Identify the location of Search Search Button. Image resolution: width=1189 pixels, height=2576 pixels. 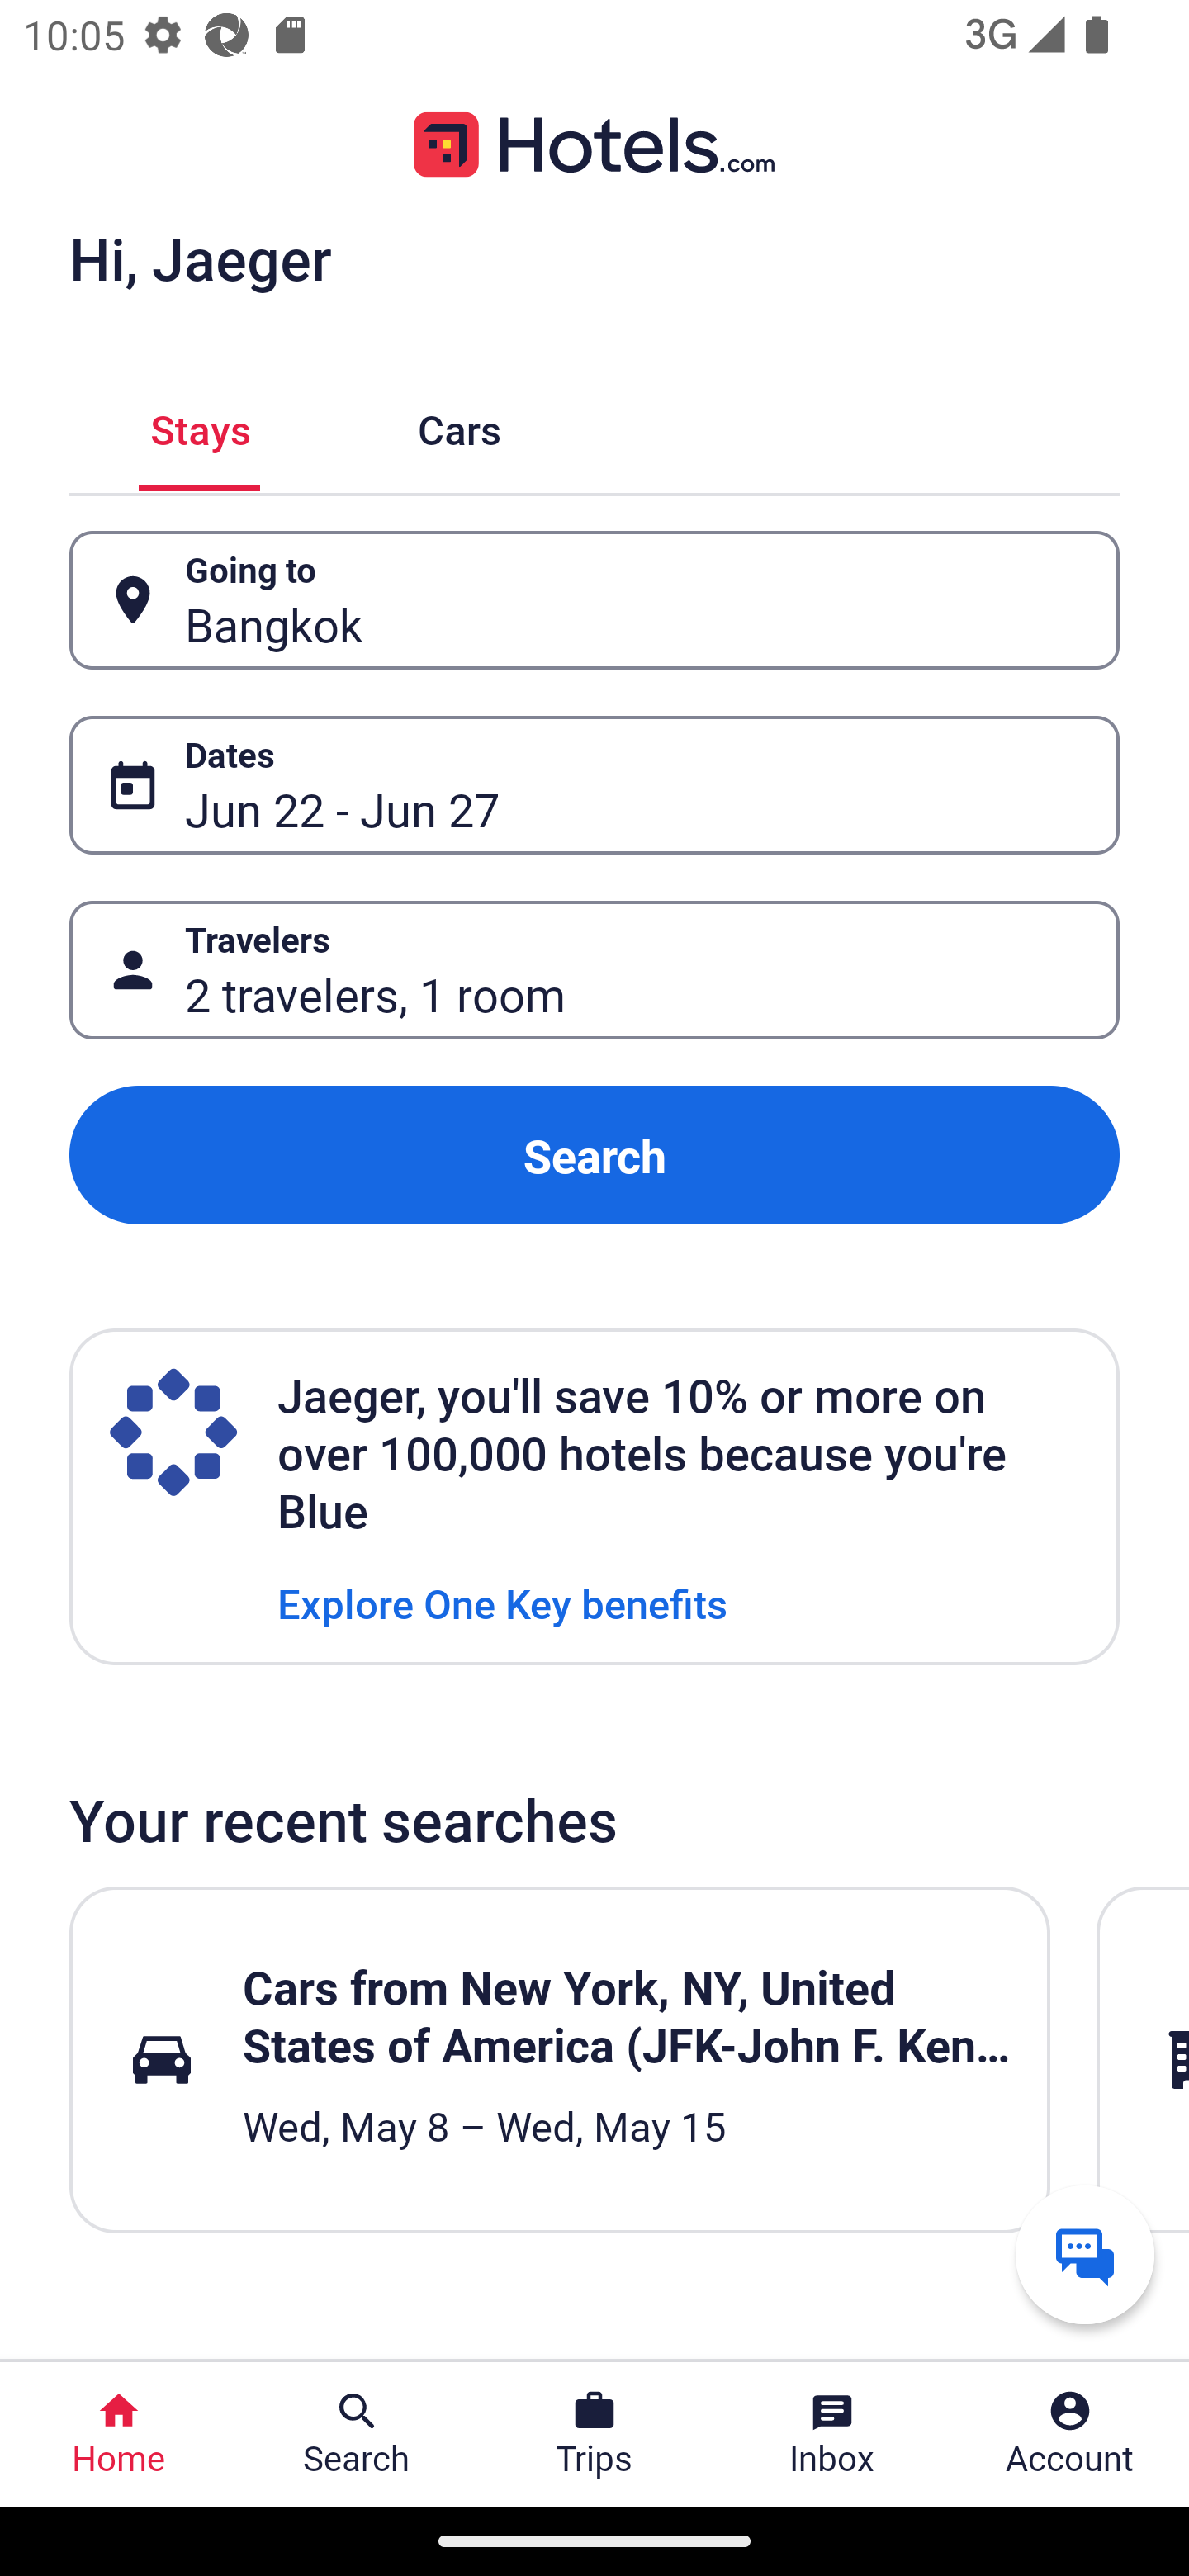
(357, 2434).